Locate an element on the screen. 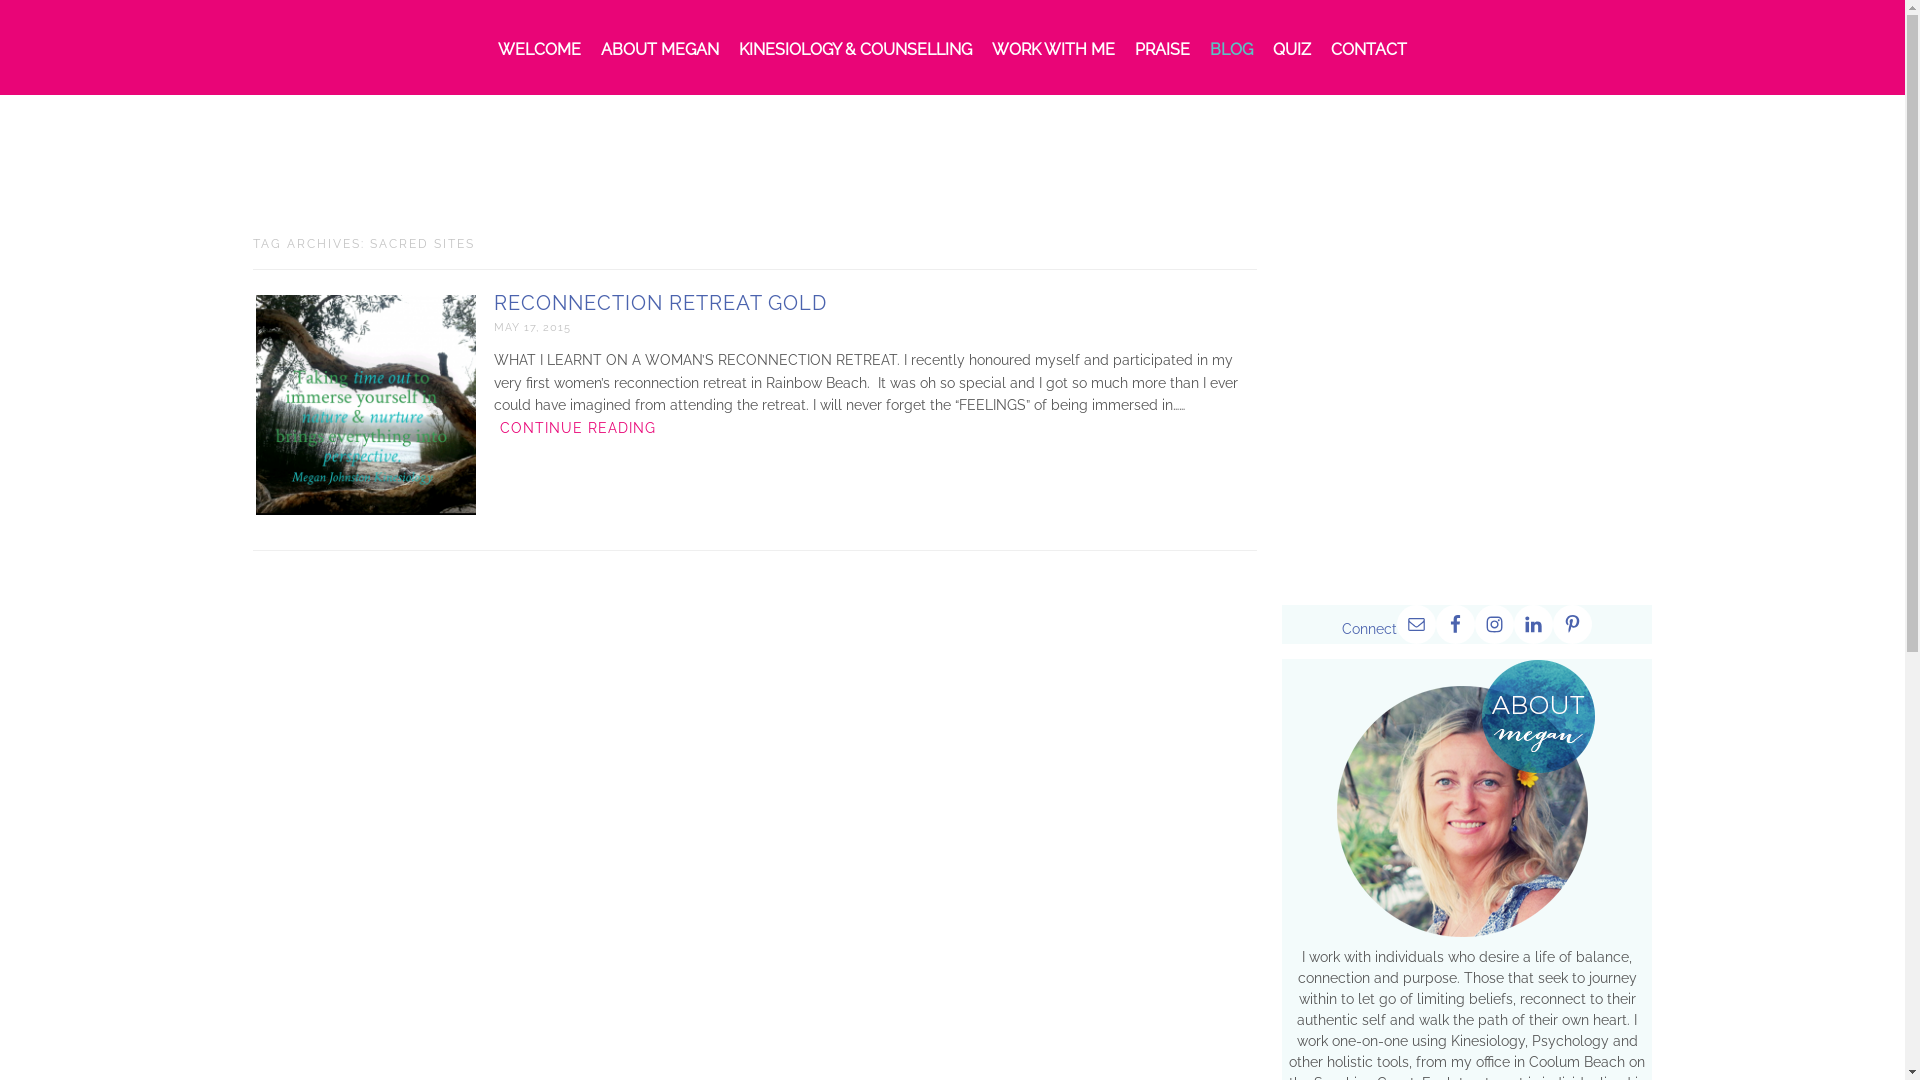 The height and width of the screenshot is (1080, 1920). BLOG is located at coordinates (1232, 50).